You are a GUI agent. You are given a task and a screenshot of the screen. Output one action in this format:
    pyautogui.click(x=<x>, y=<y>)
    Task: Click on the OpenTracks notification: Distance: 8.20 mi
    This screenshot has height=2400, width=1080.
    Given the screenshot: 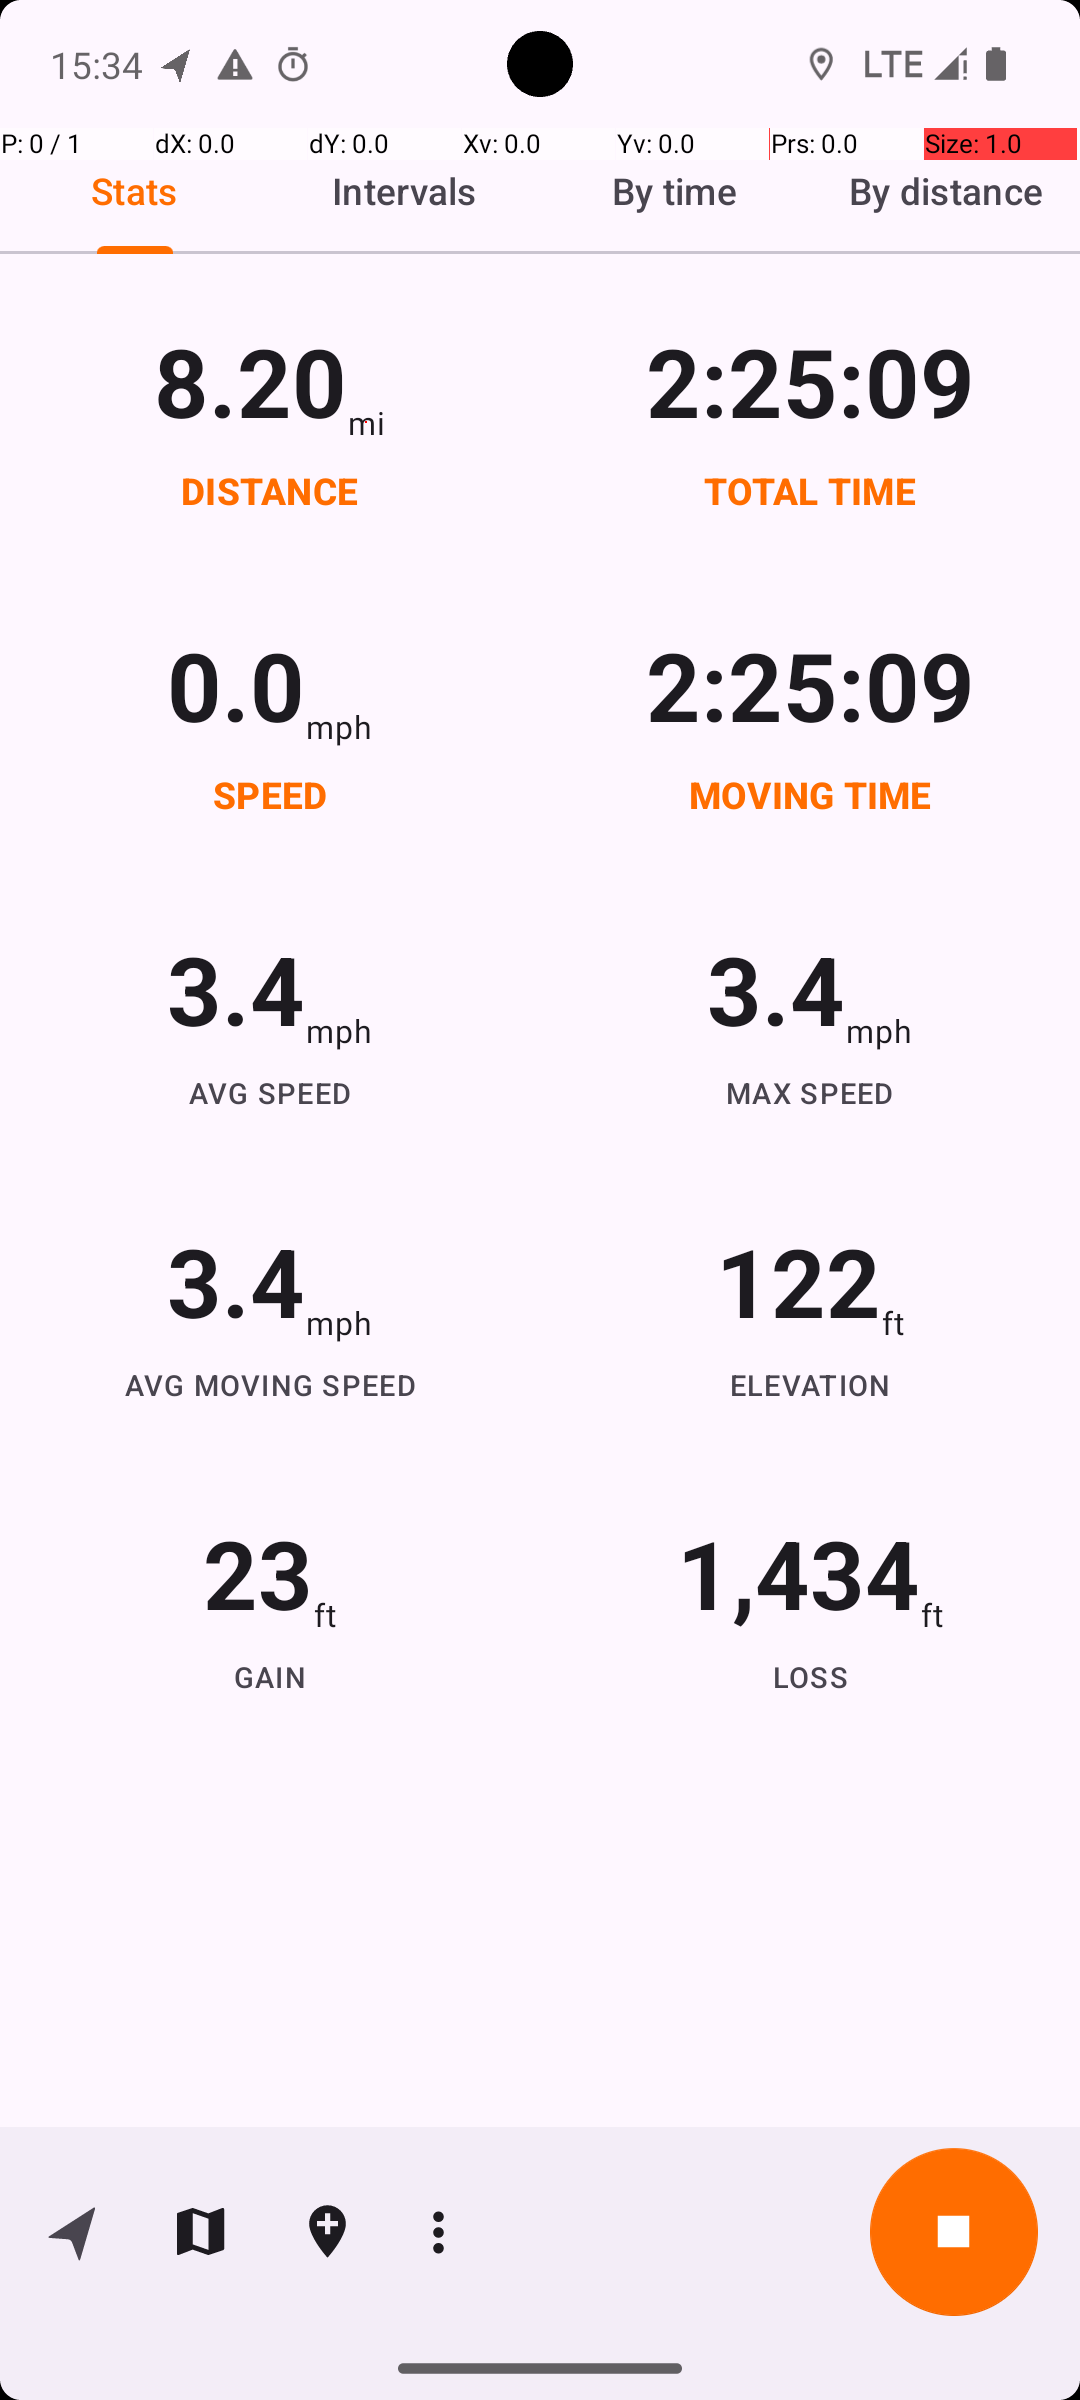 What is the action you would take?
    pyautogui.click(x=177, y=64)
    